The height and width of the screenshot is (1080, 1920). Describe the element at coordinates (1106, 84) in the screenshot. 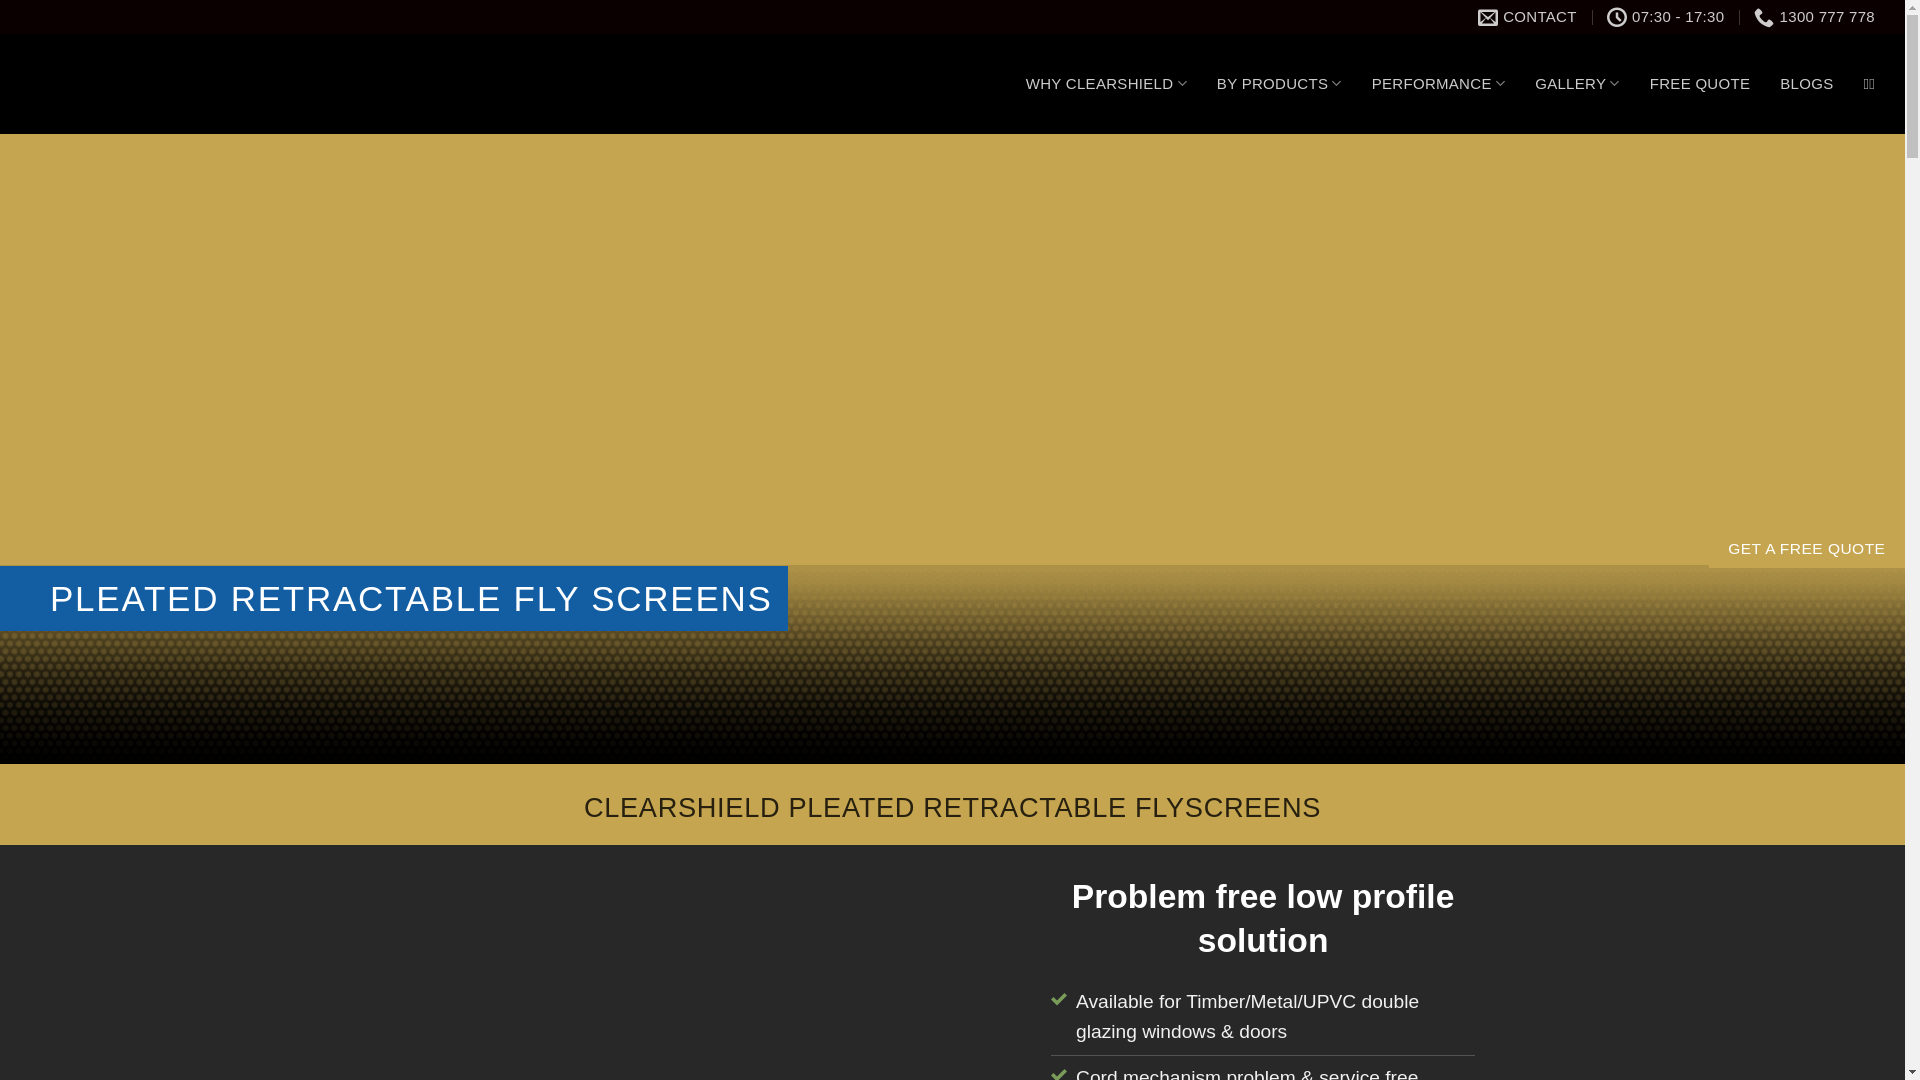

I see `WHY CLEARSHIELD` at that location.